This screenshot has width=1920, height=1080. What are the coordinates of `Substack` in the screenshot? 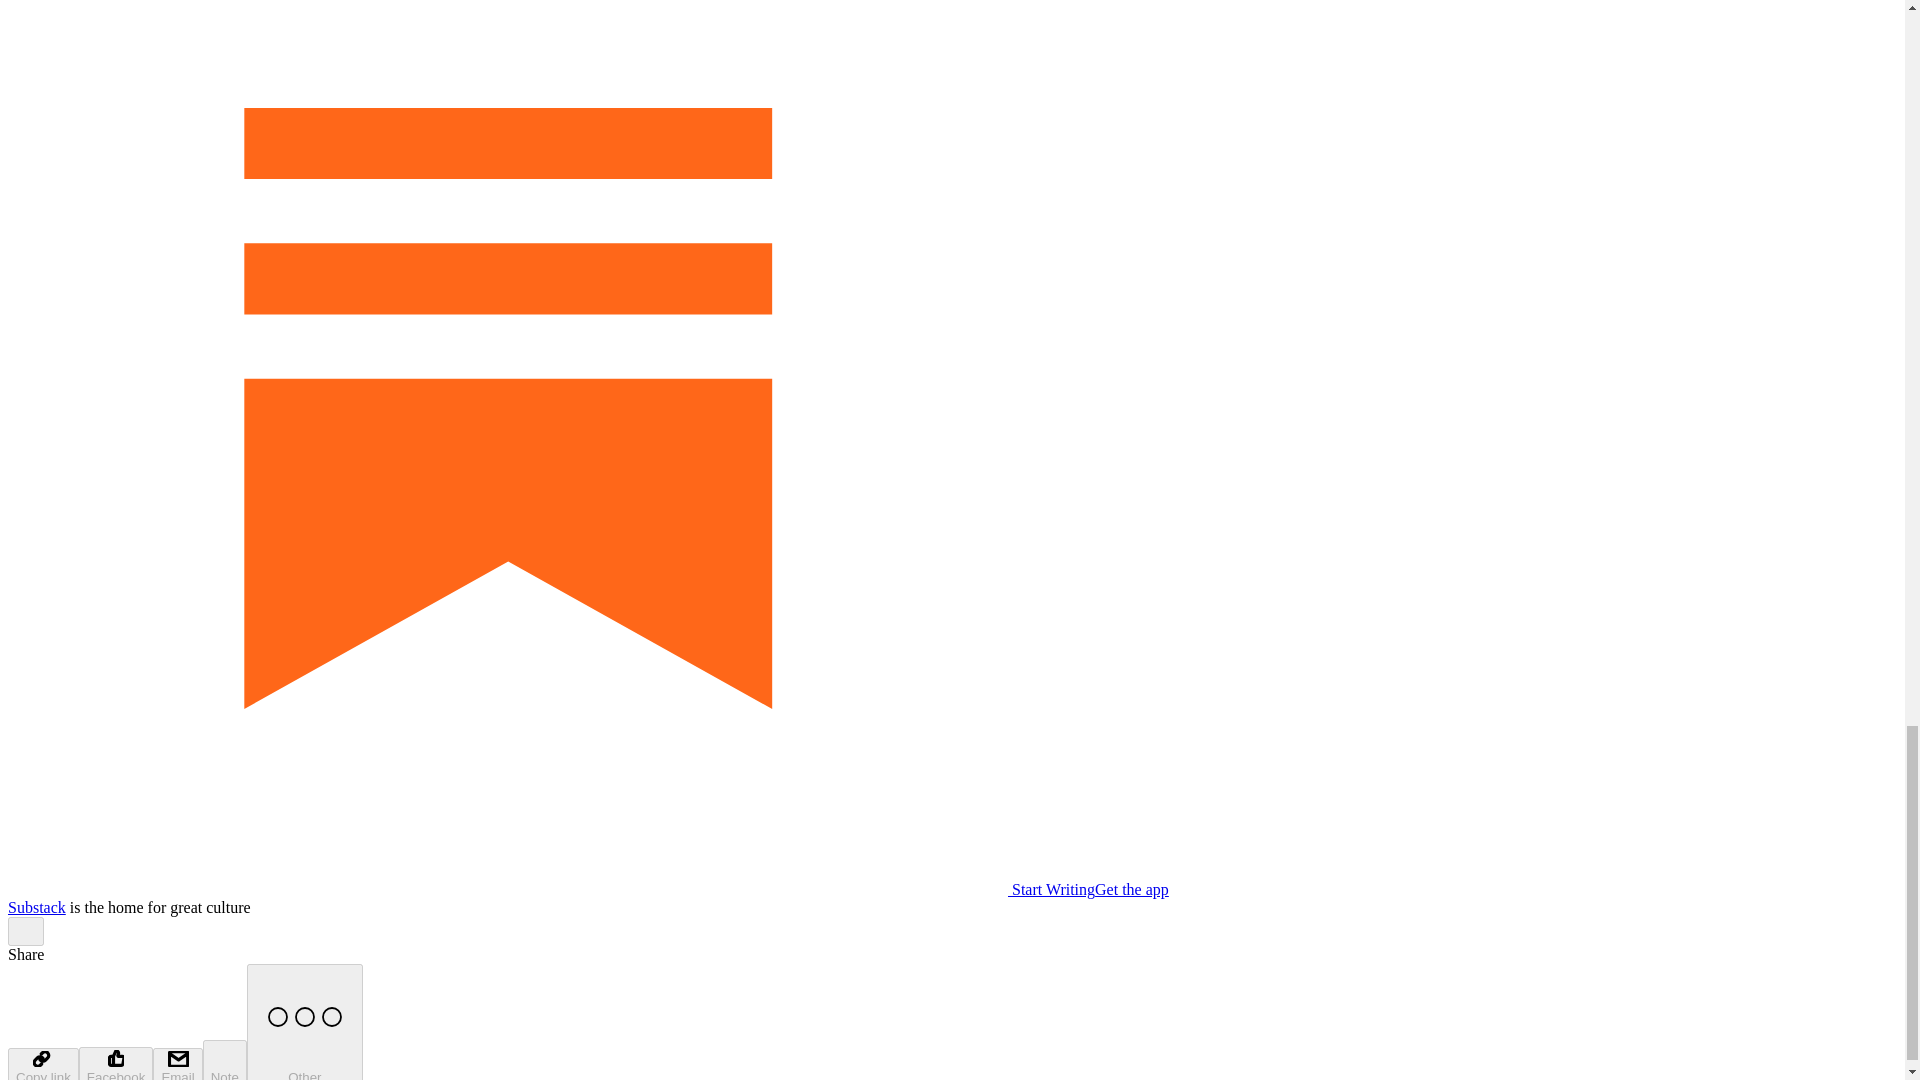 It's located at (36, 906).